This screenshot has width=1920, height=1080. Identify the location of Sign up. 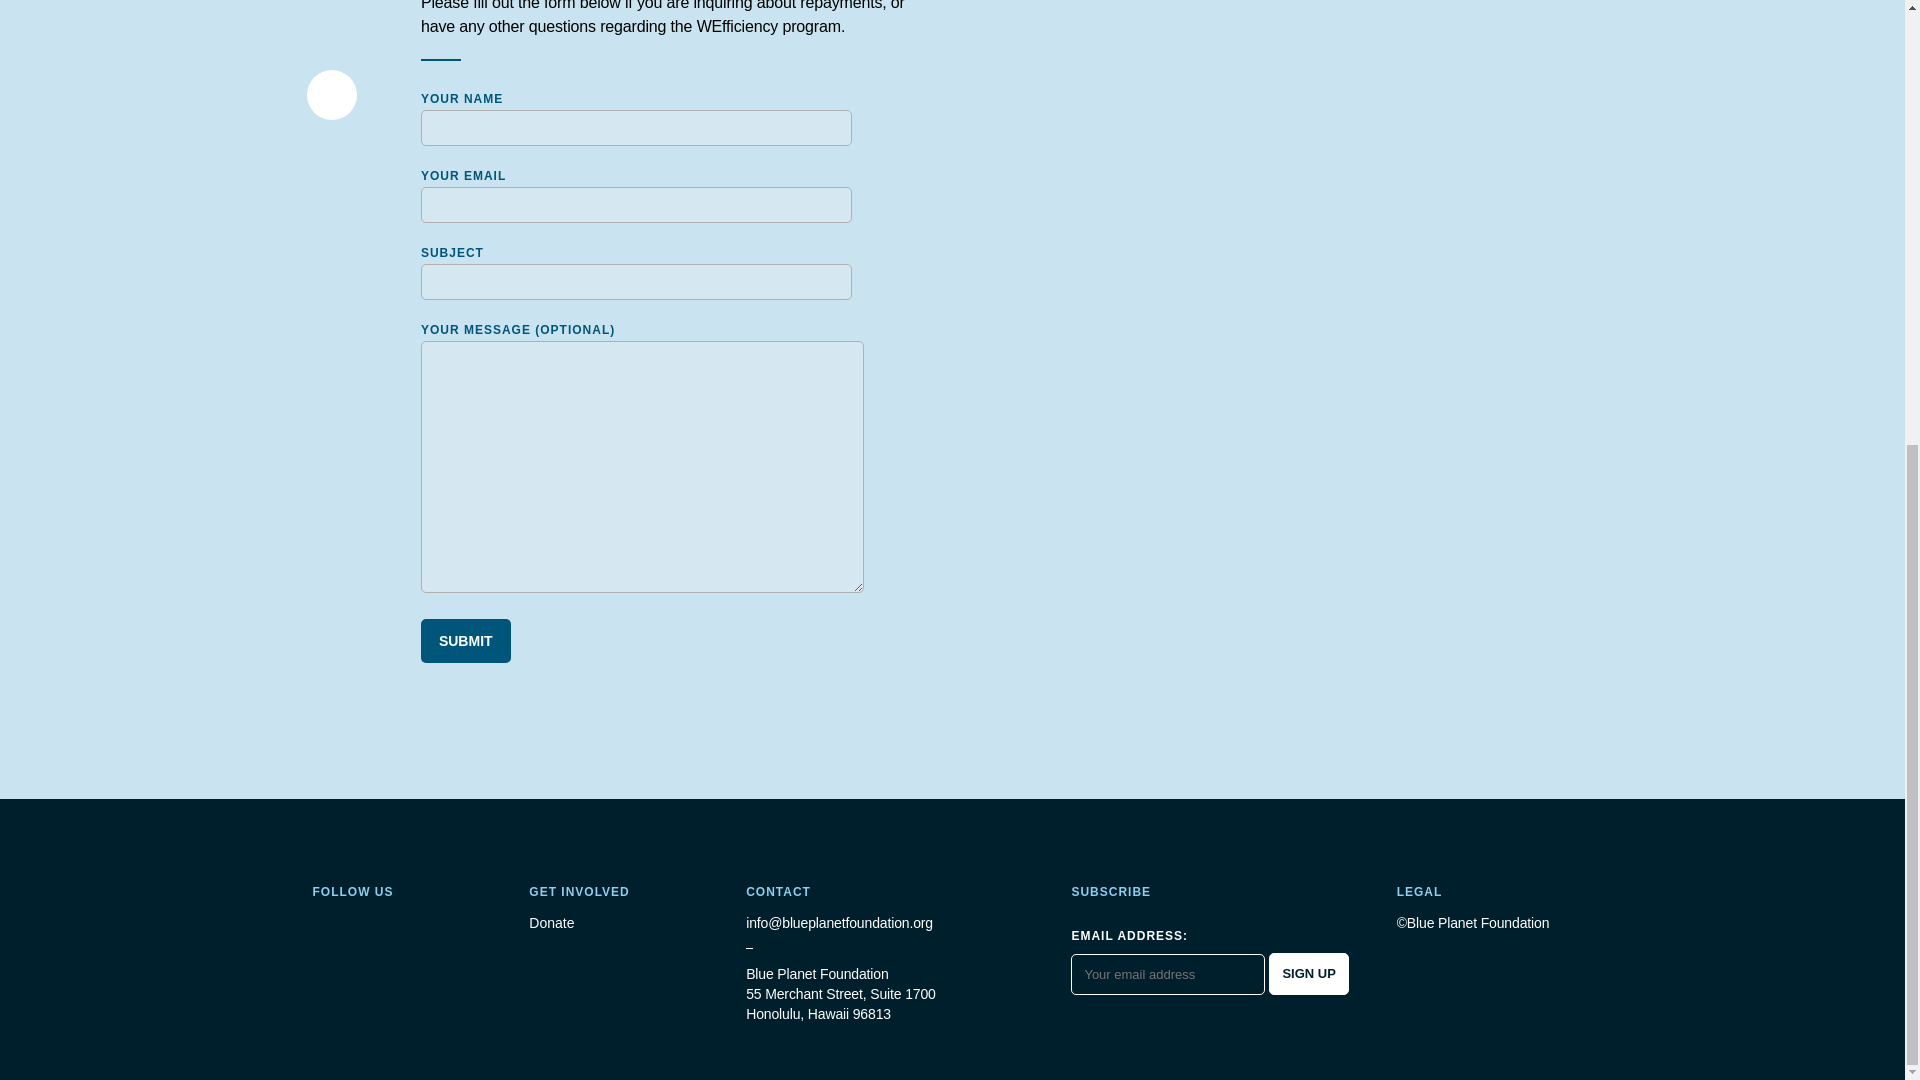
(1308, 973).